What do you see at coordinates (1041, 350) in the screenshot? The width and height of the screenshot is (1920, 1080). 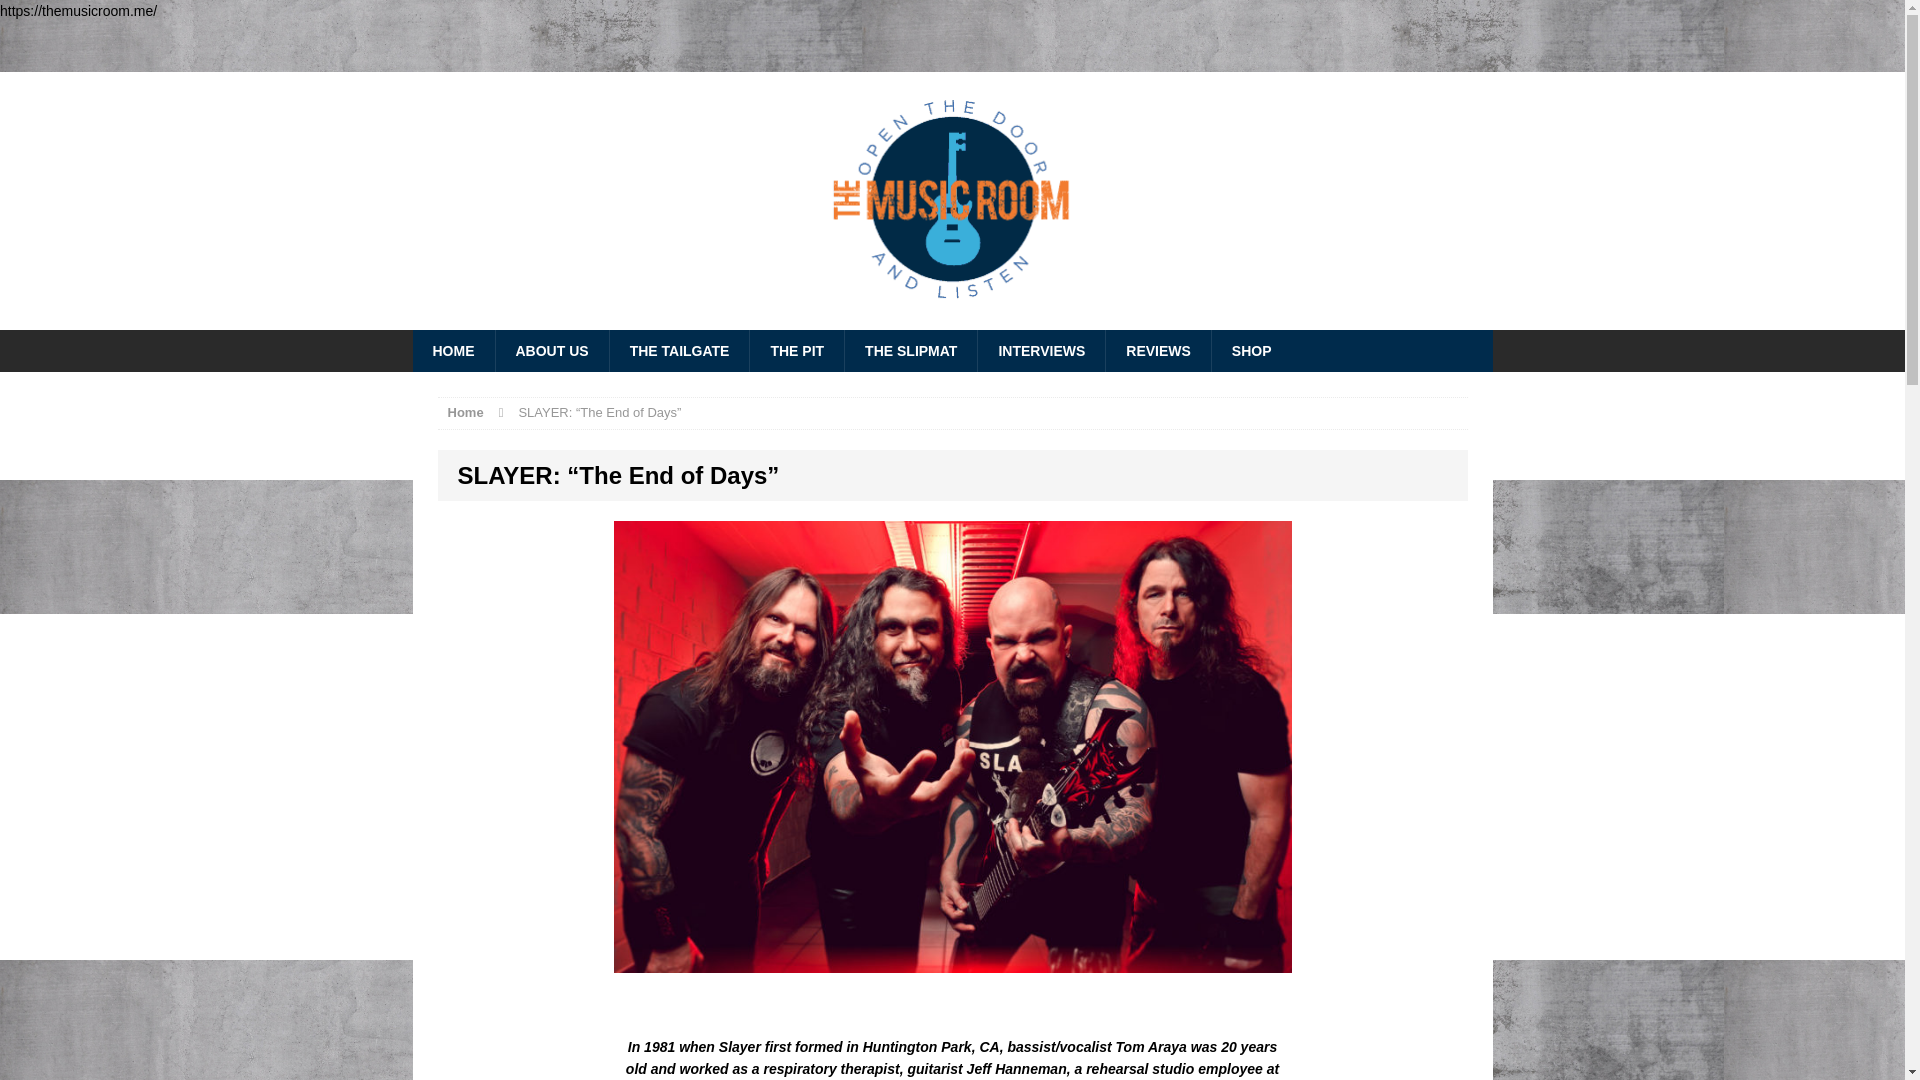 I see `INTERVIEWS` at bounding box center [1041, 350].